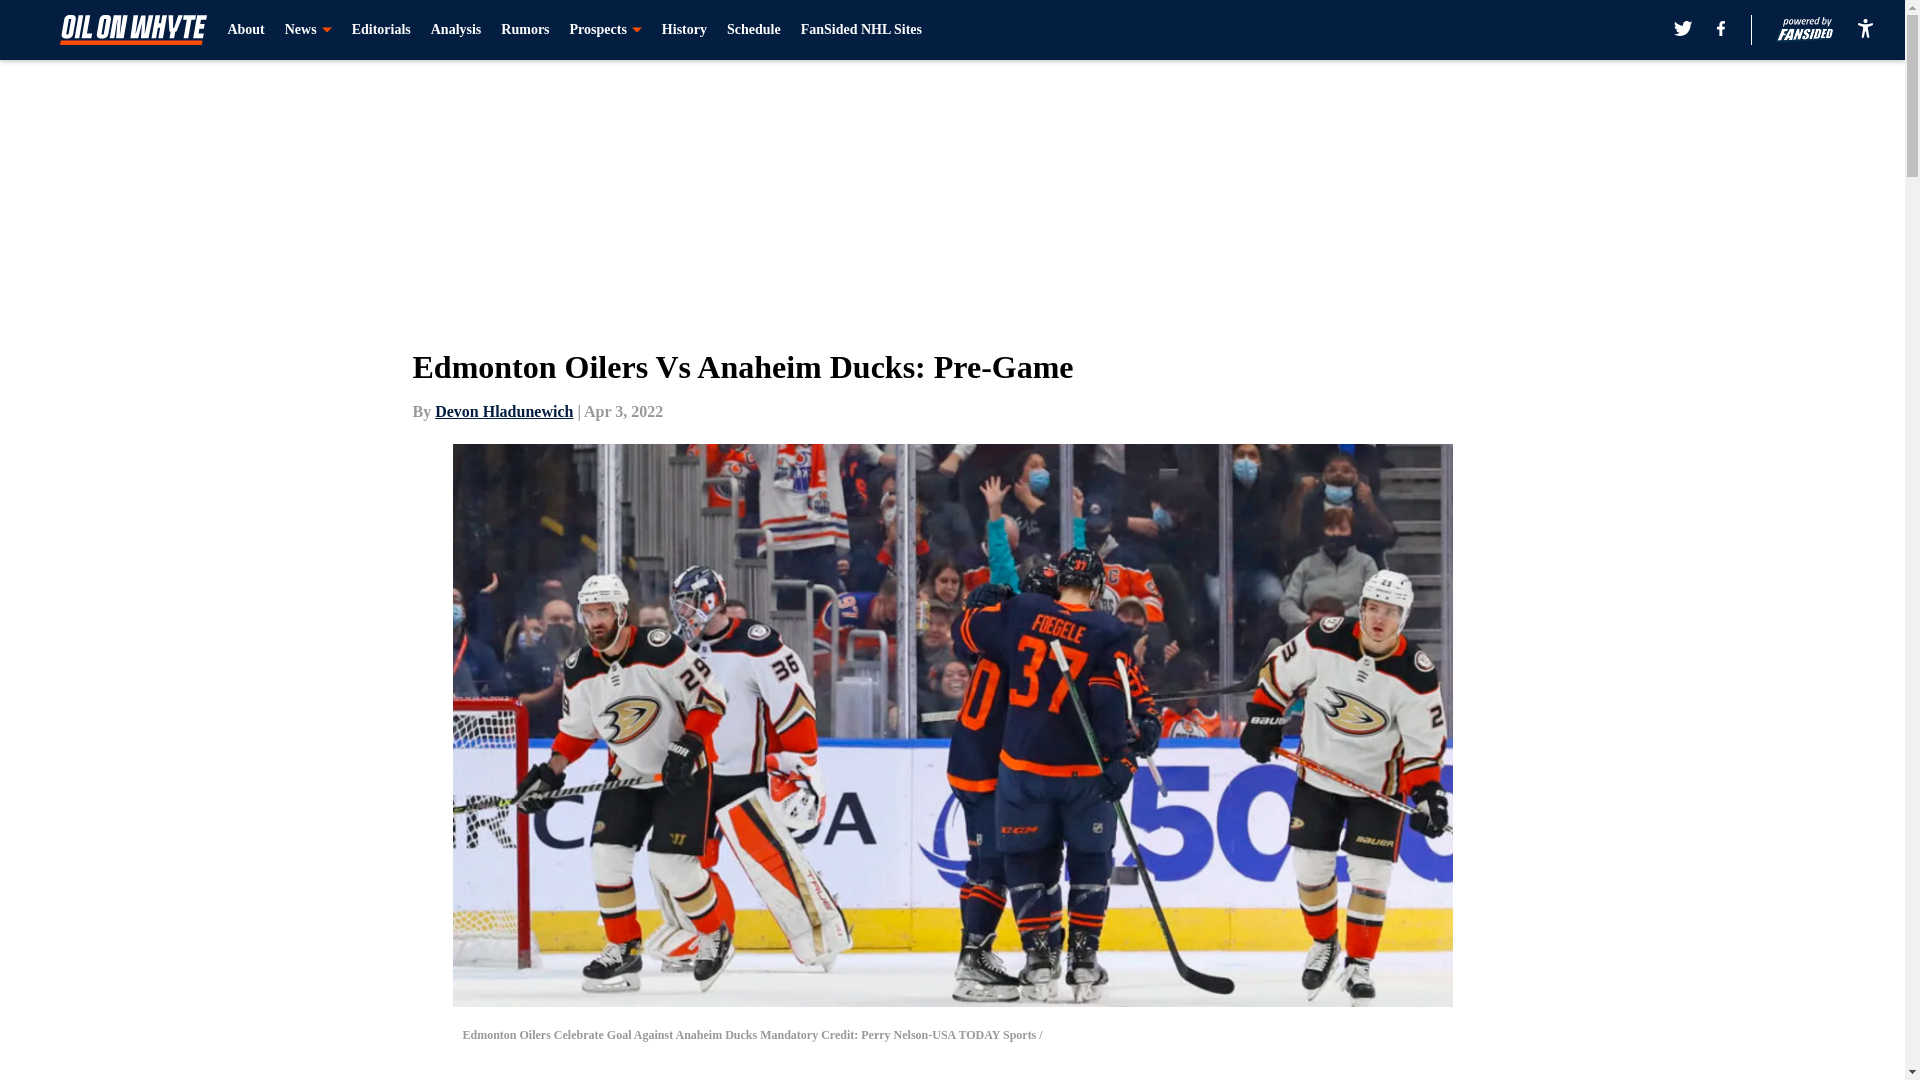 This screenshot has width=1920, height=1080. I want to click on History, so click(684, 30).